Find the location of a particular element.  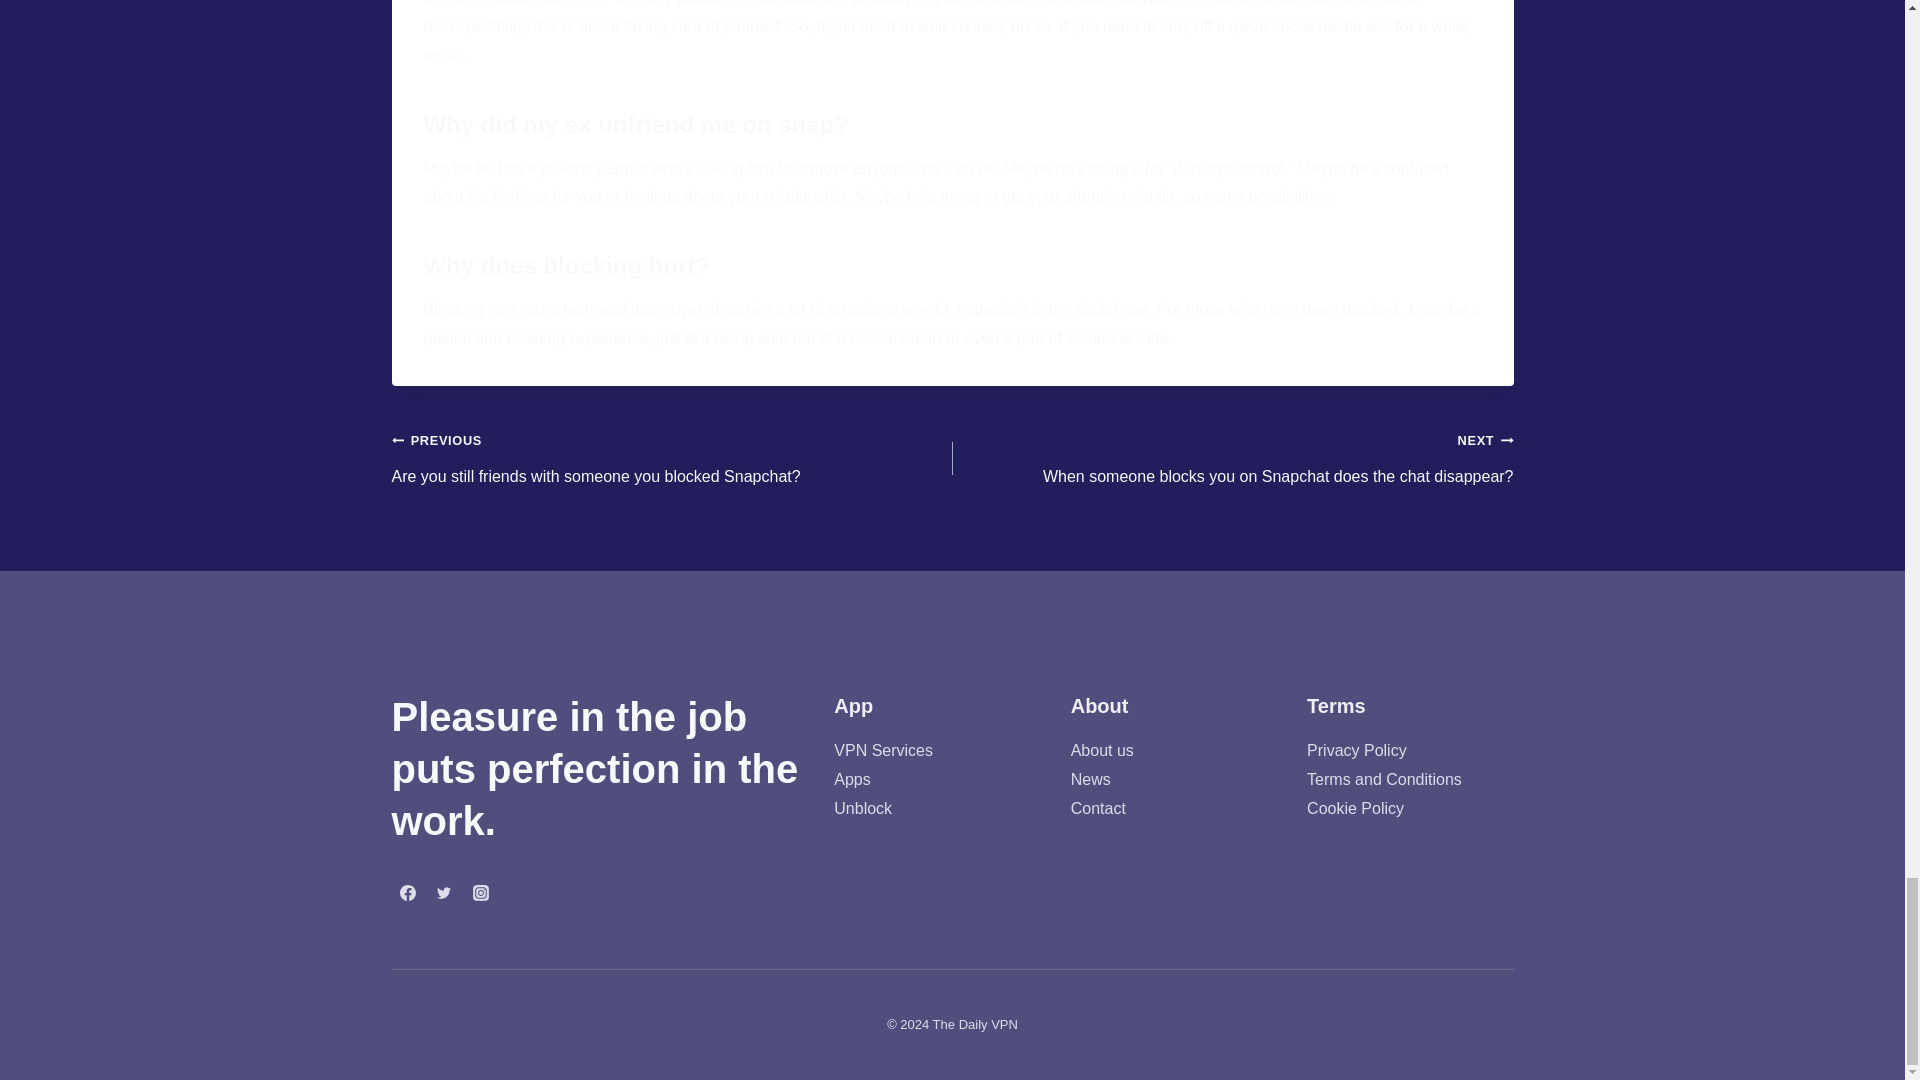

Apps is located at coordinates (851, 780).